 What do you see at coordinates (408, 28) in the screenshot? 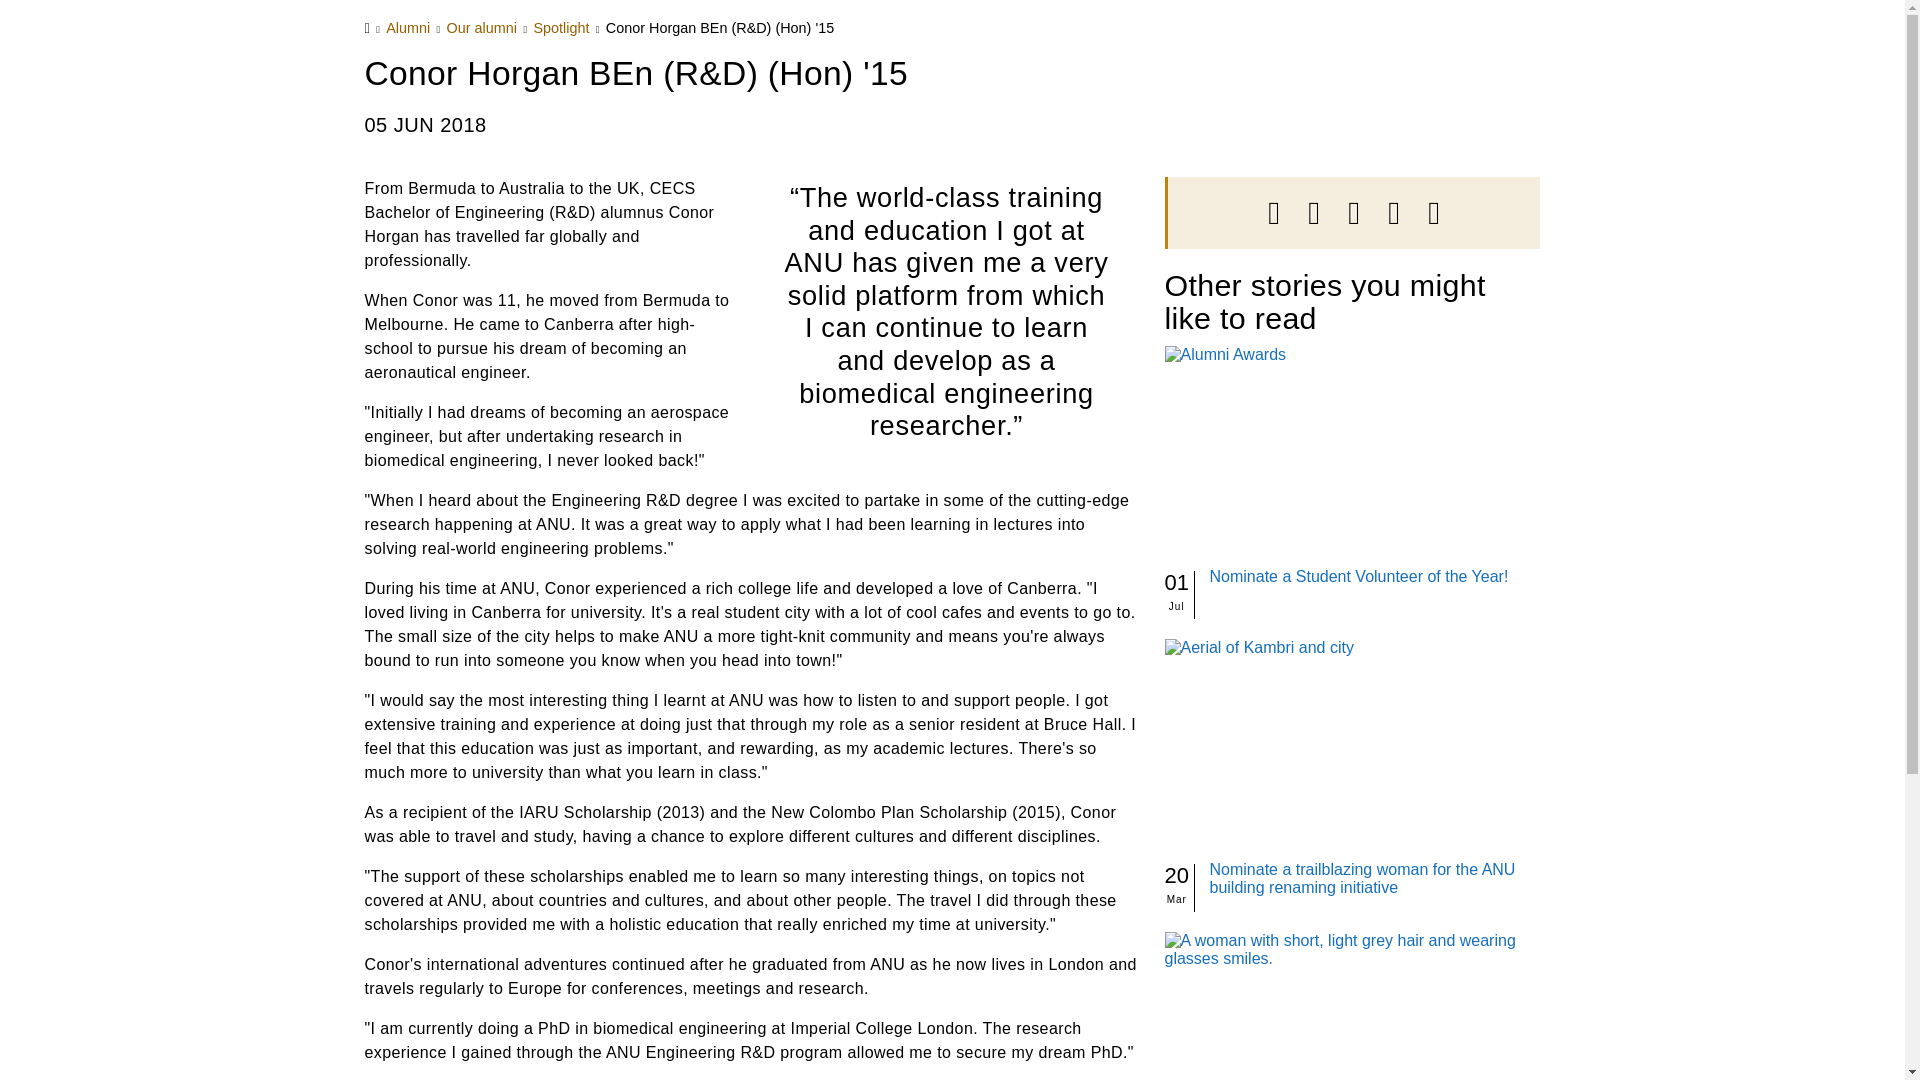
I see `Alumni` at bounding box center [408, 28].